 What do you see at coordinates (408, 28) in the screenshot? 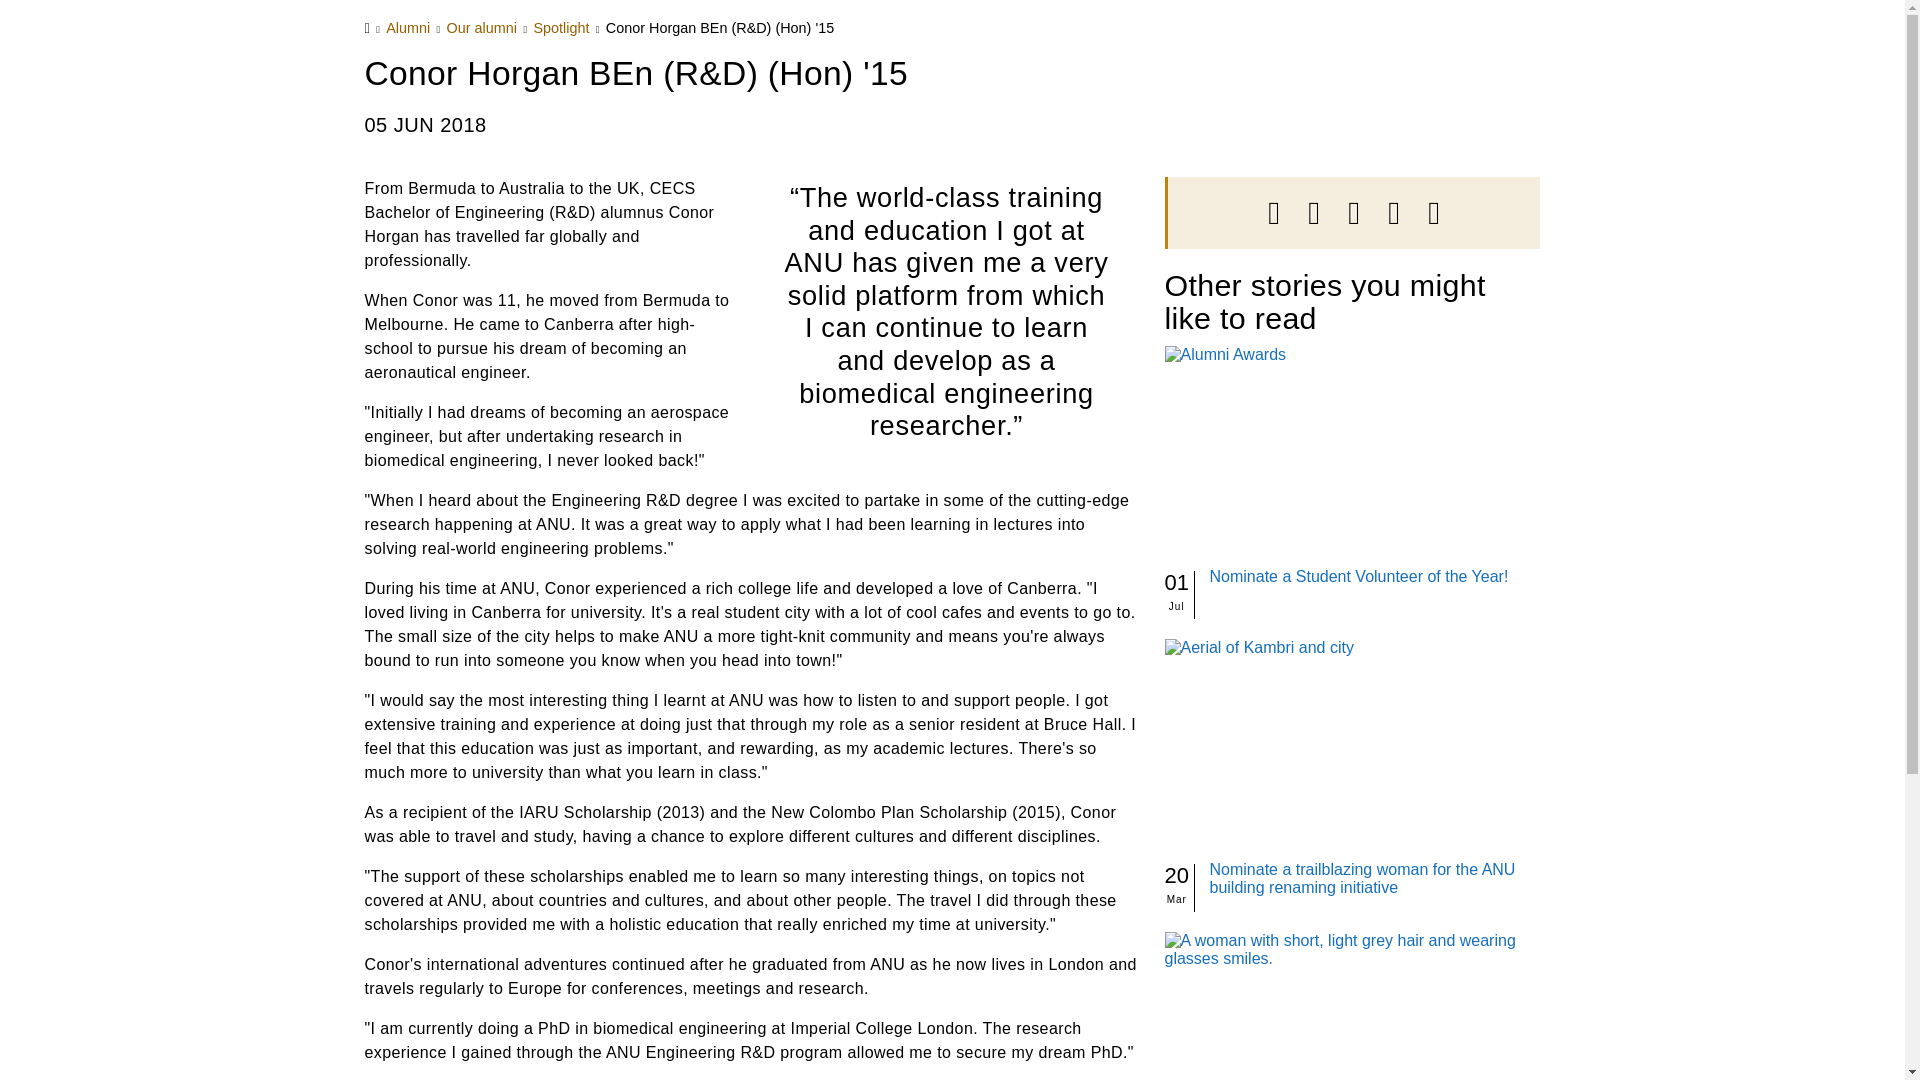
I see `Alumni` at bounding box center [408, 28].